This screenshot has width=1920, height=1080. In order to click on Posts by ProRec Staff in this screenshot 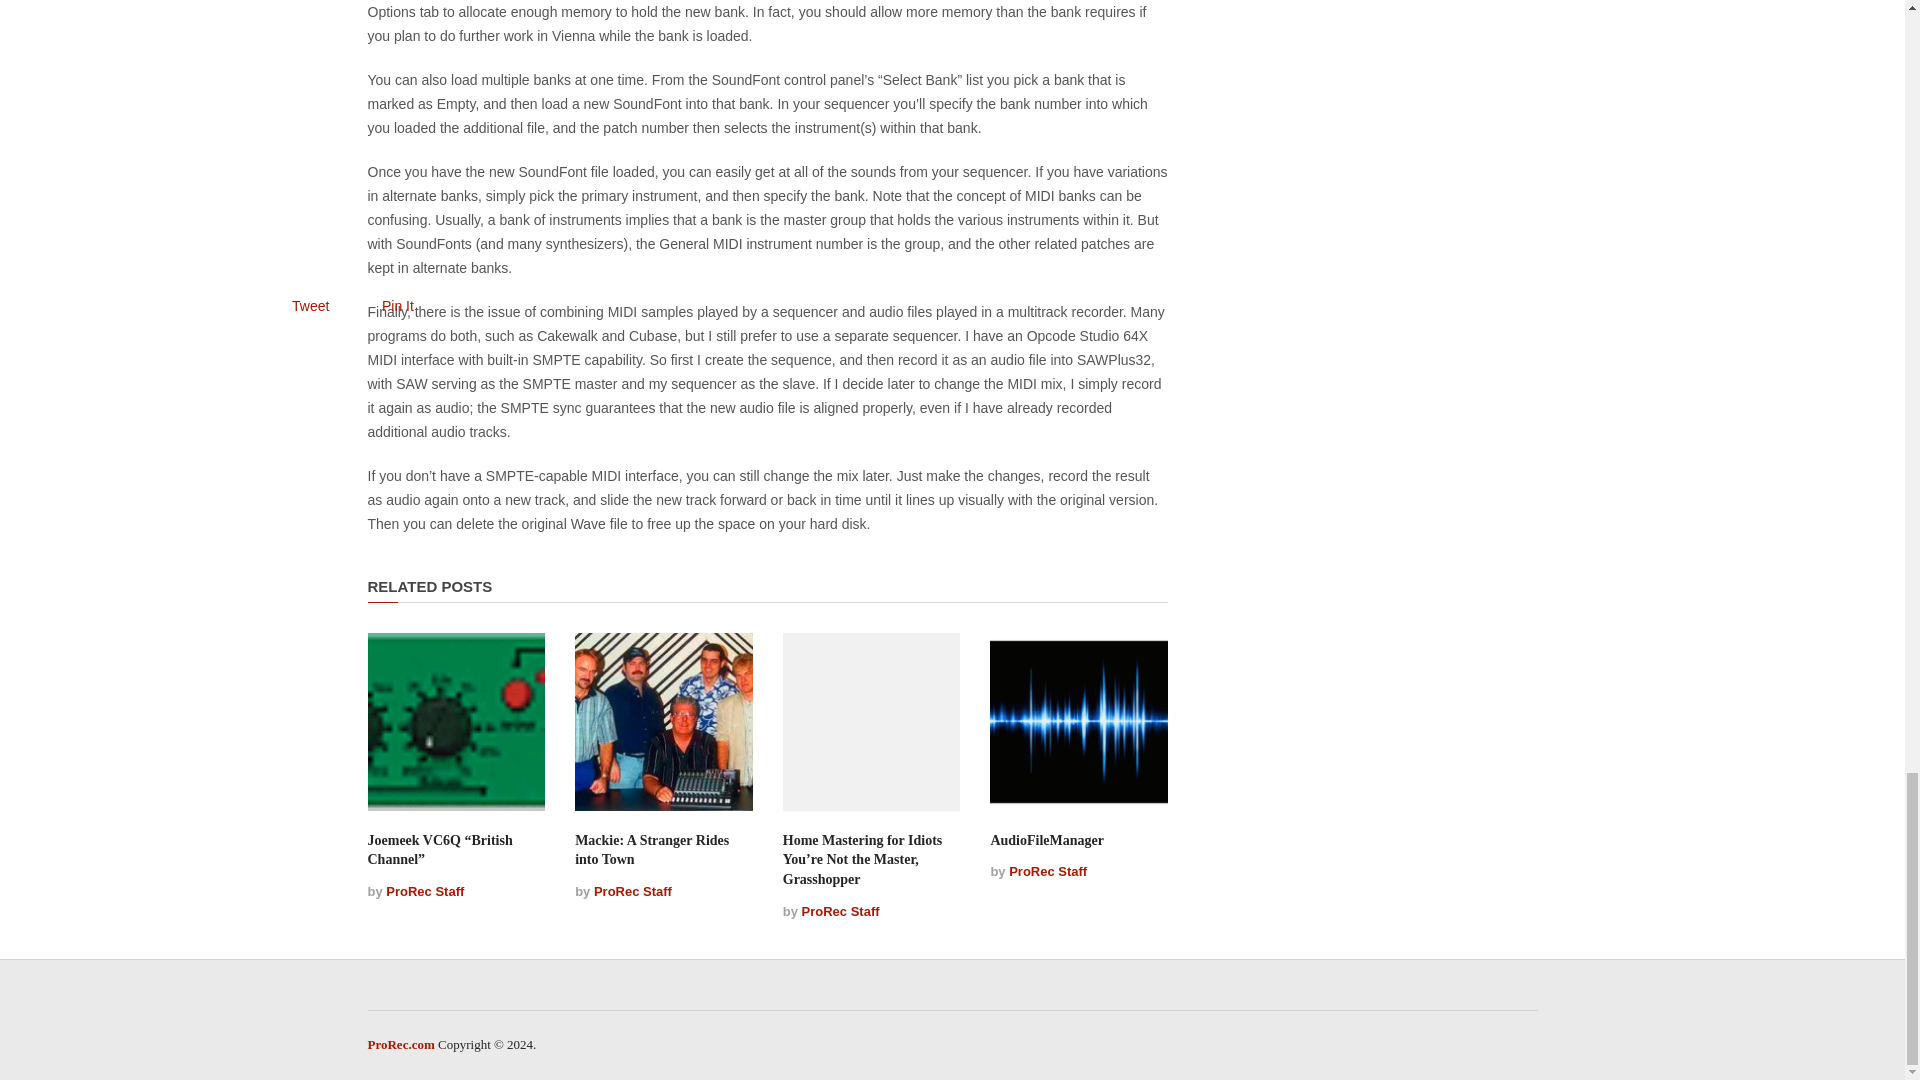, I will do `click(1048, 872)`.